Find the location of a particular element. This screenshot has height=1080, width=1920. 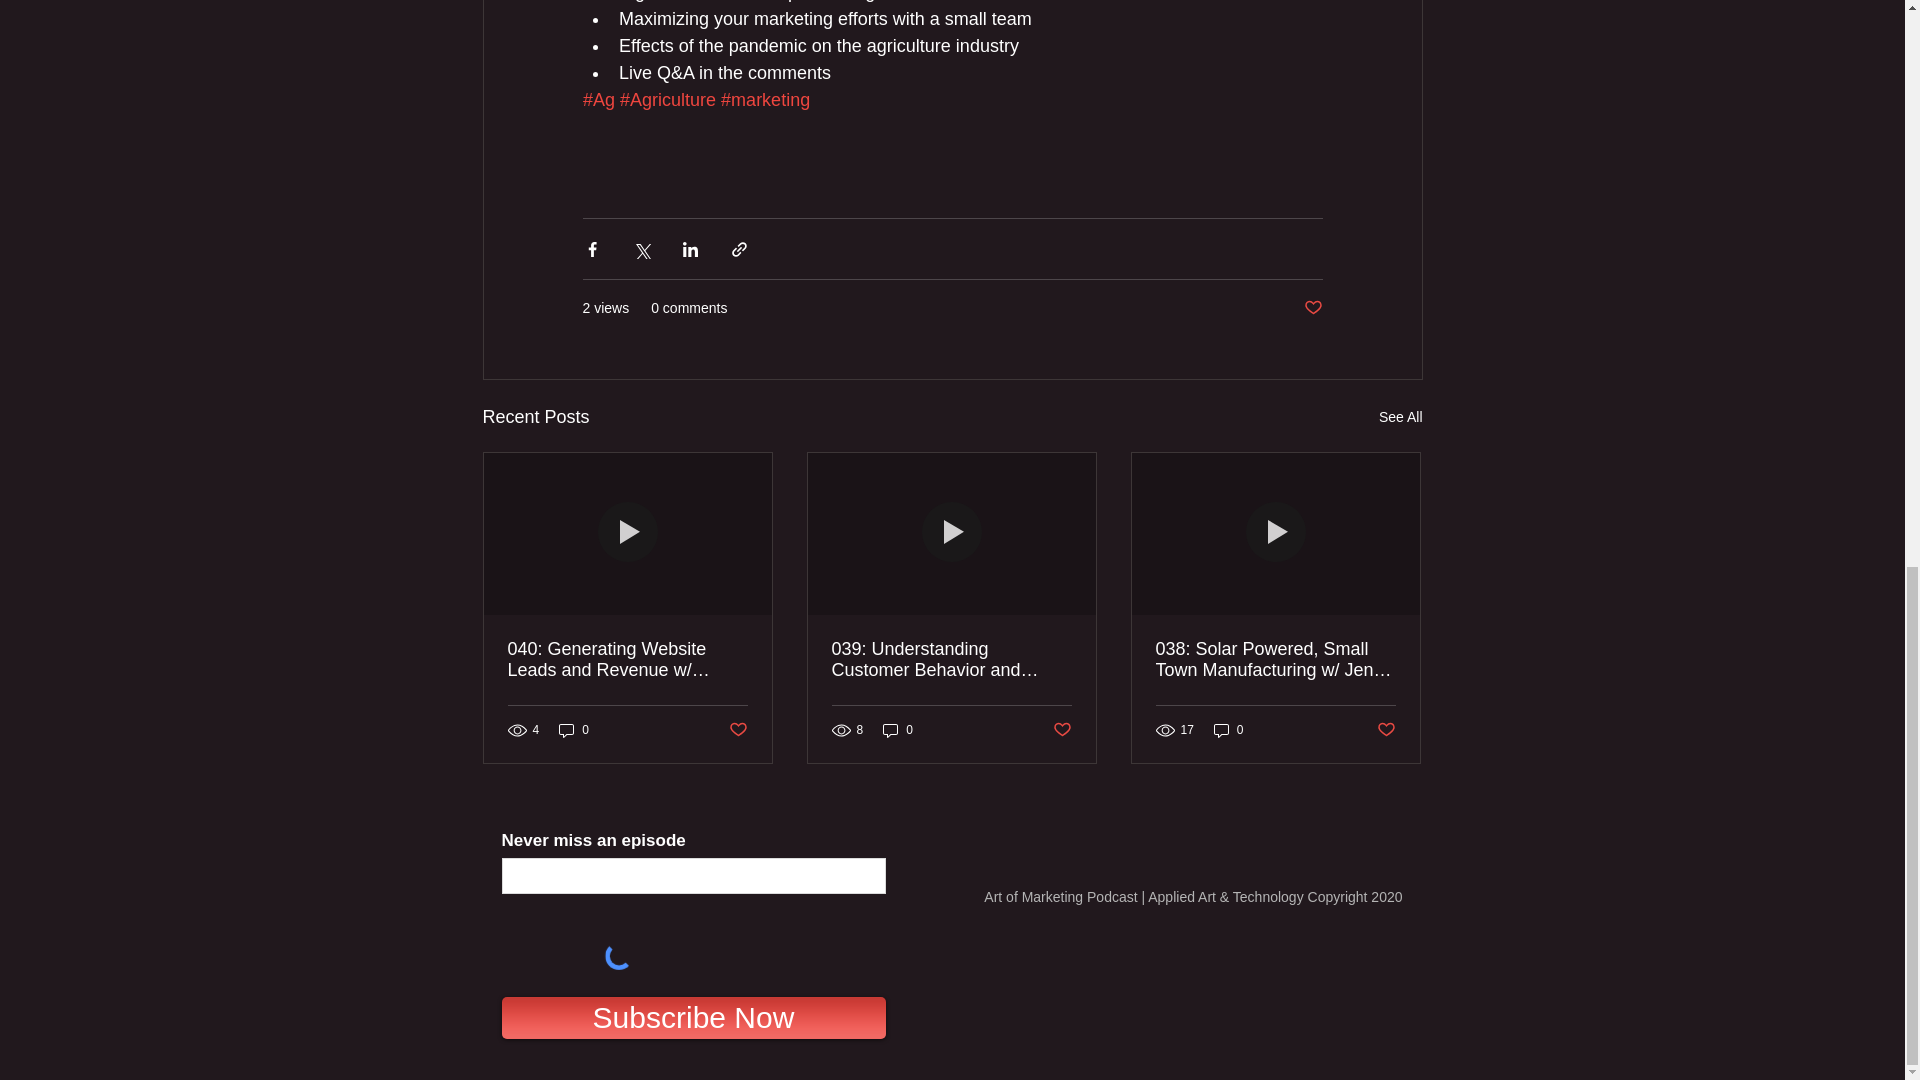

Subscribe Now is located at coordinates (693, 1017).